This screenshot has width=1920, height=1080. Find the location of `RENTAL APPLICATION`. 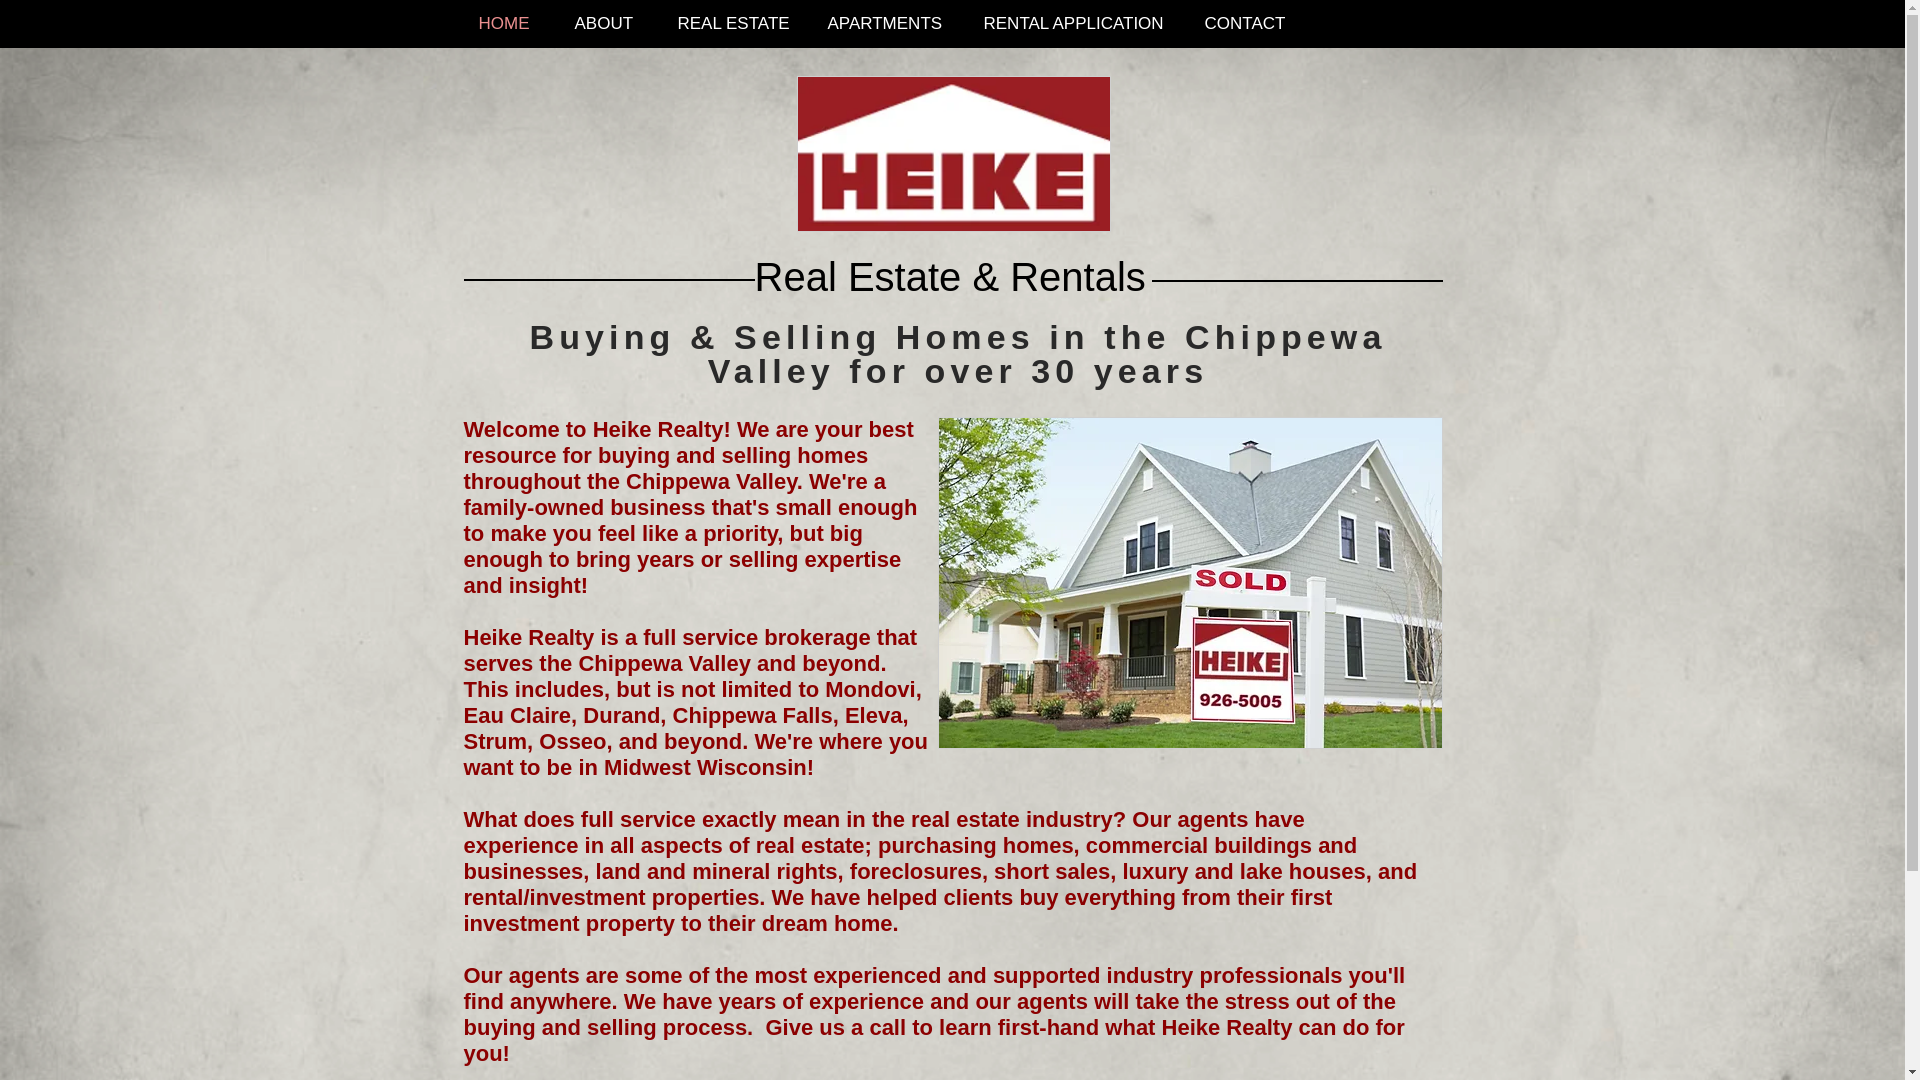

RENTAL APPLICATION is located at coordinates (1078, 23).